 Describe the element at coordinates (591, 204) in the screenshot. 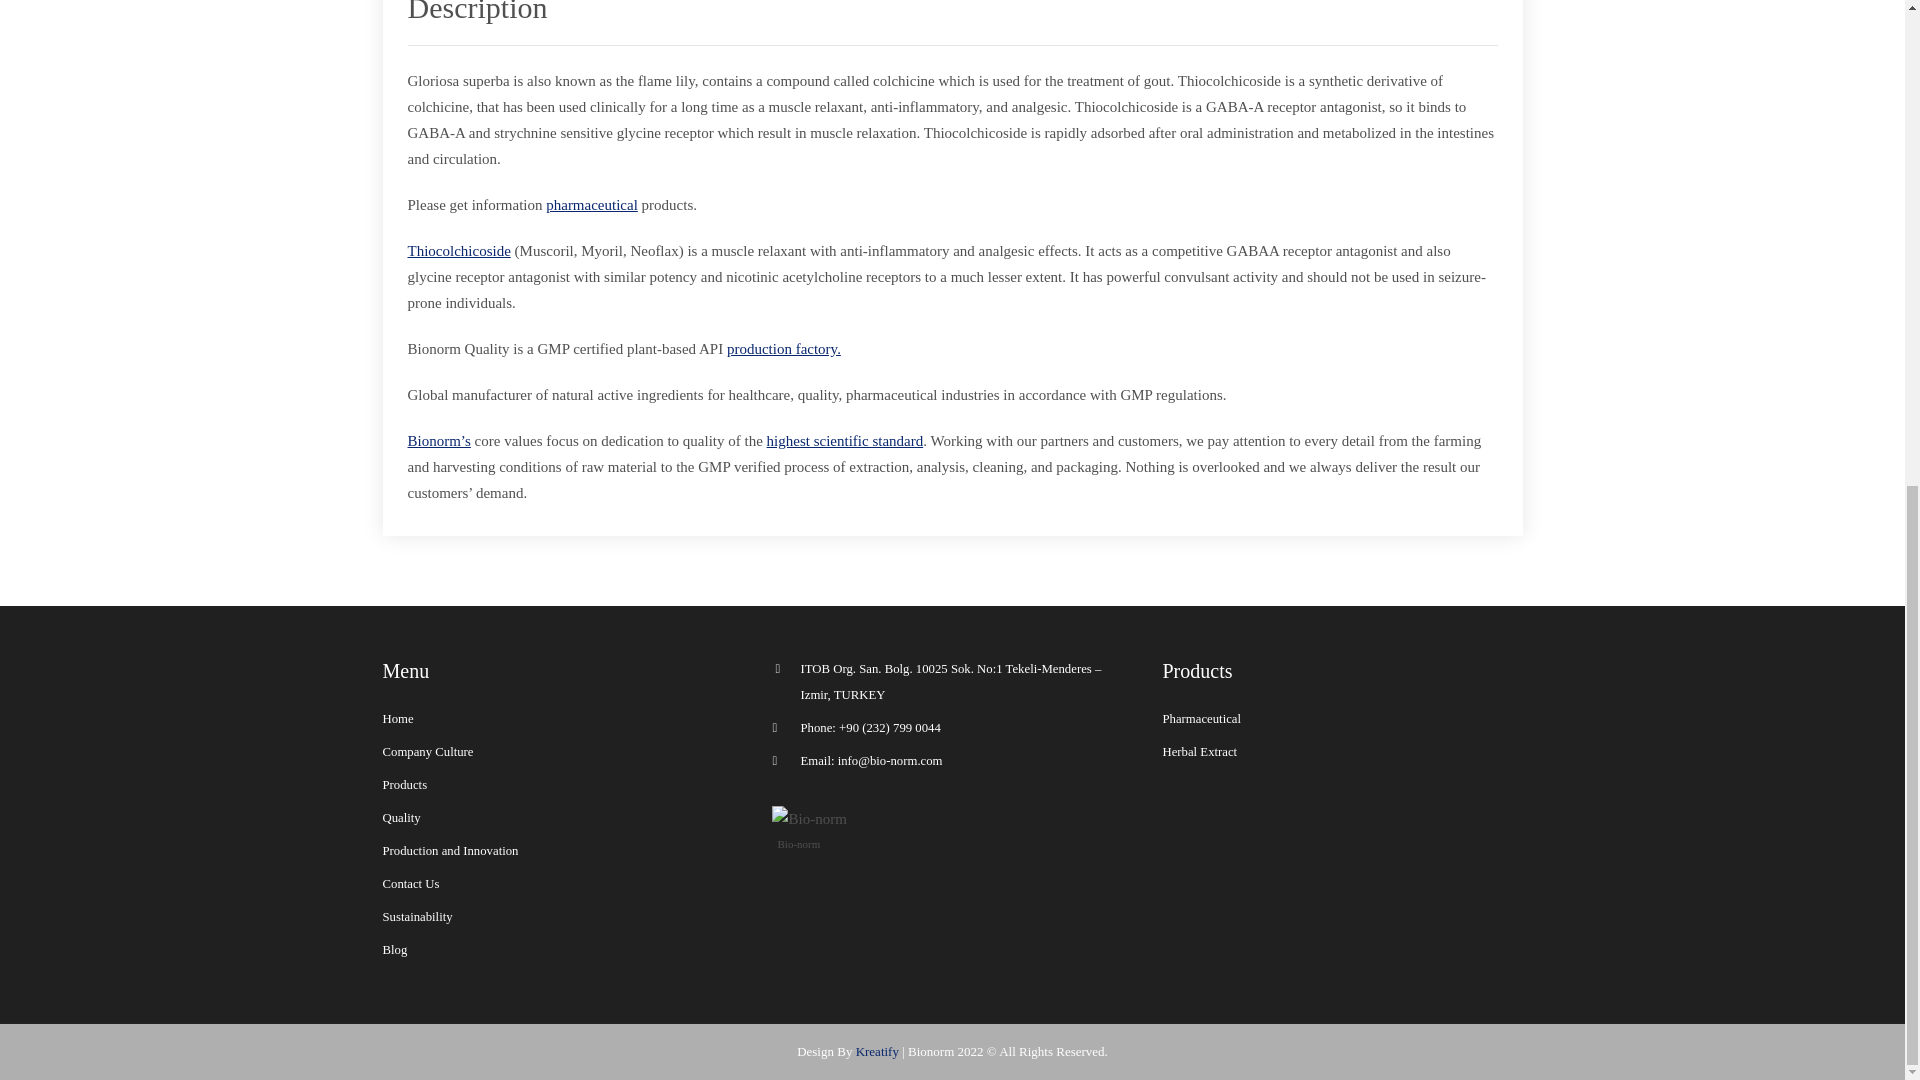

I see `pharmaceutical` at that location.